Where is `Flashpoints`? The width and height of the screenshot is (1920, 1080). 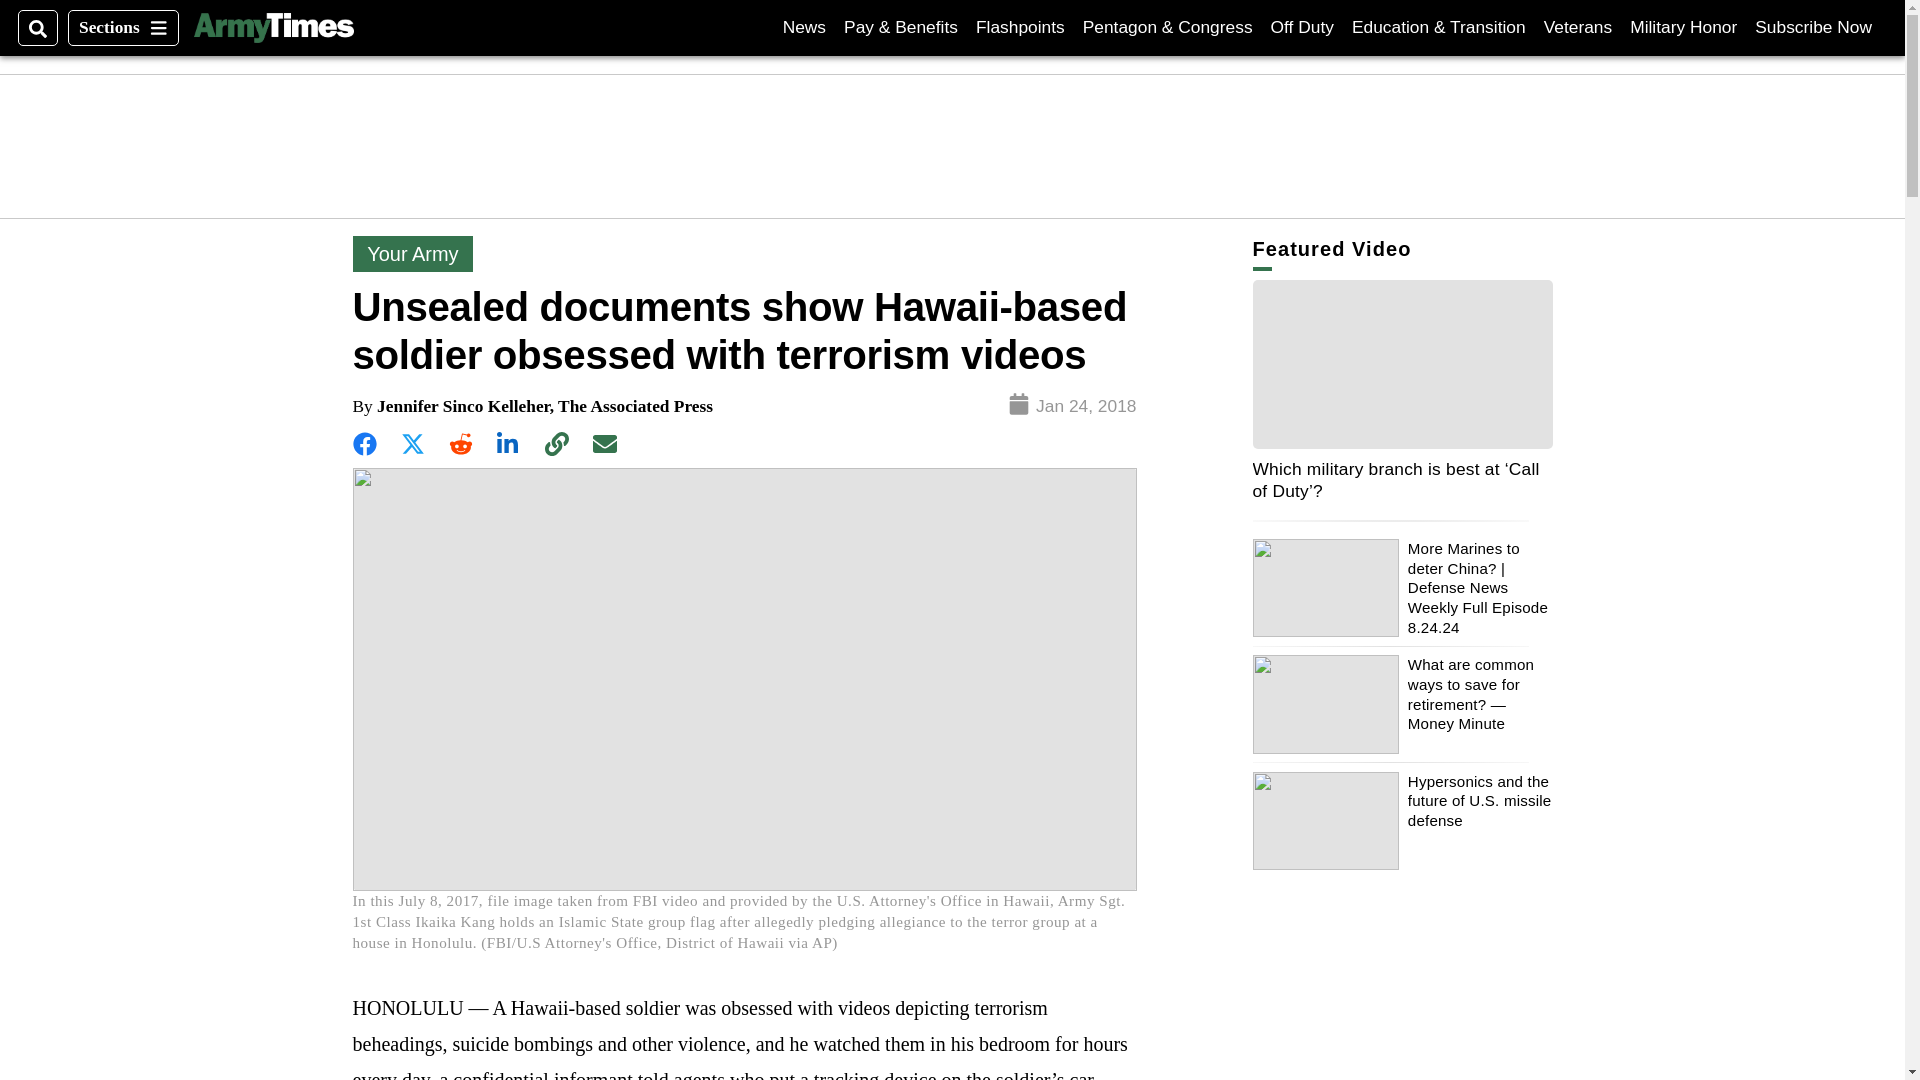
Flashpoints is located at coordinates (1020, 27).